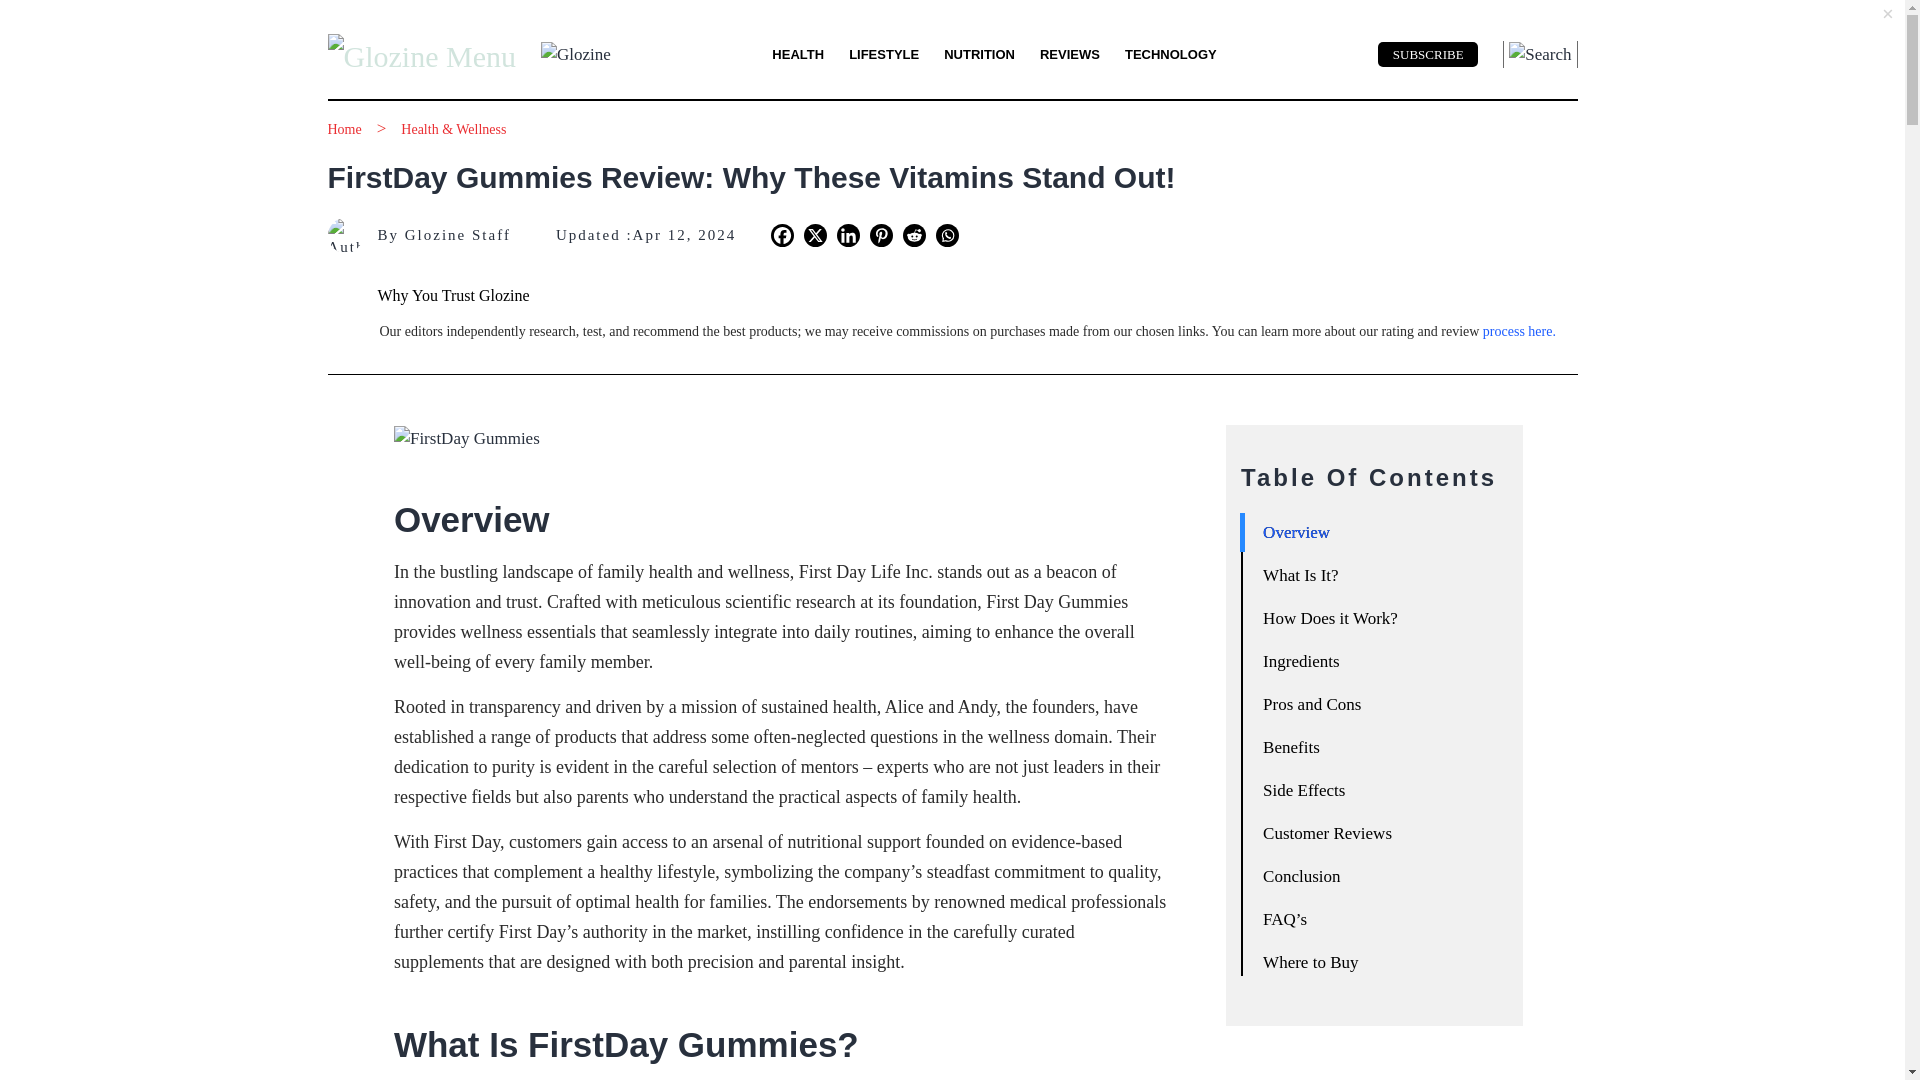  I want to click on Home, so click(345, 130).